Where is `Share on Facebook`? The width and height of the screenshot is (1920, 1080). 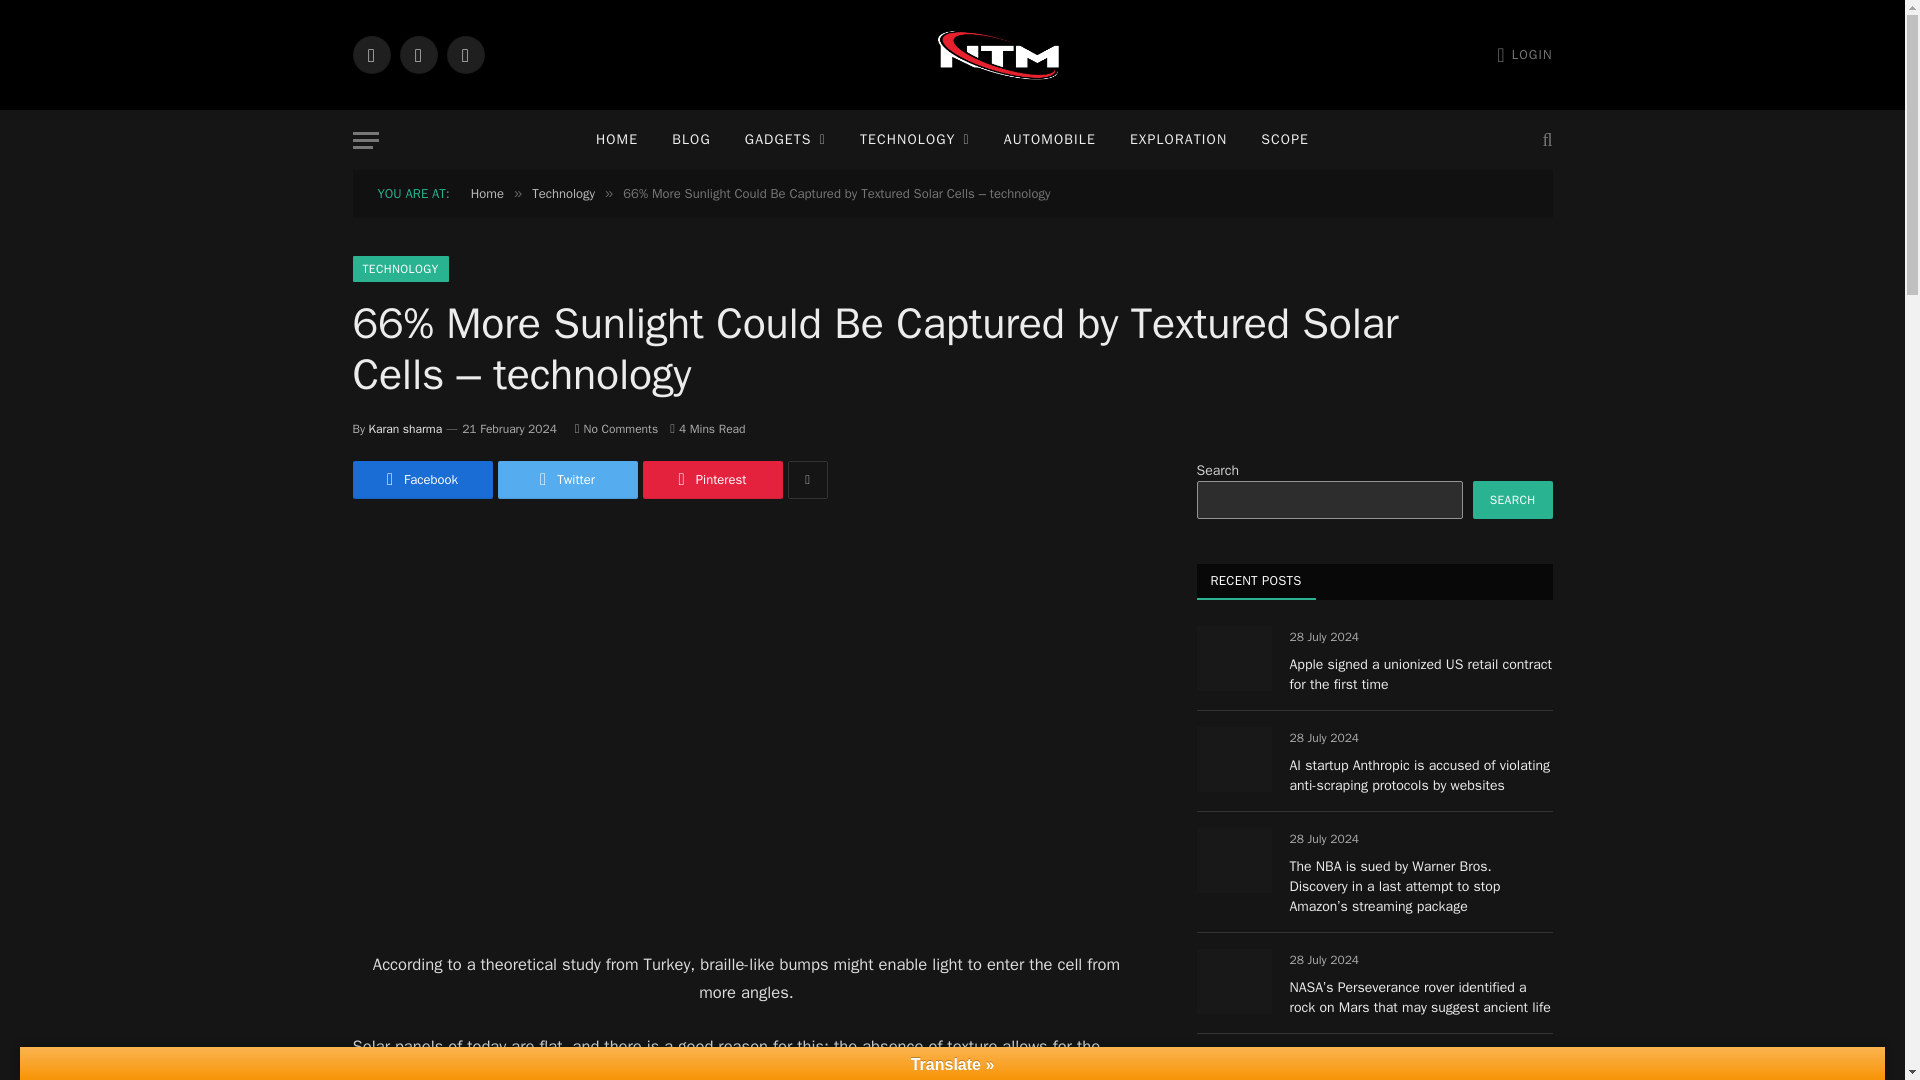 Share on Facebook is located at coordinates (421, 480).